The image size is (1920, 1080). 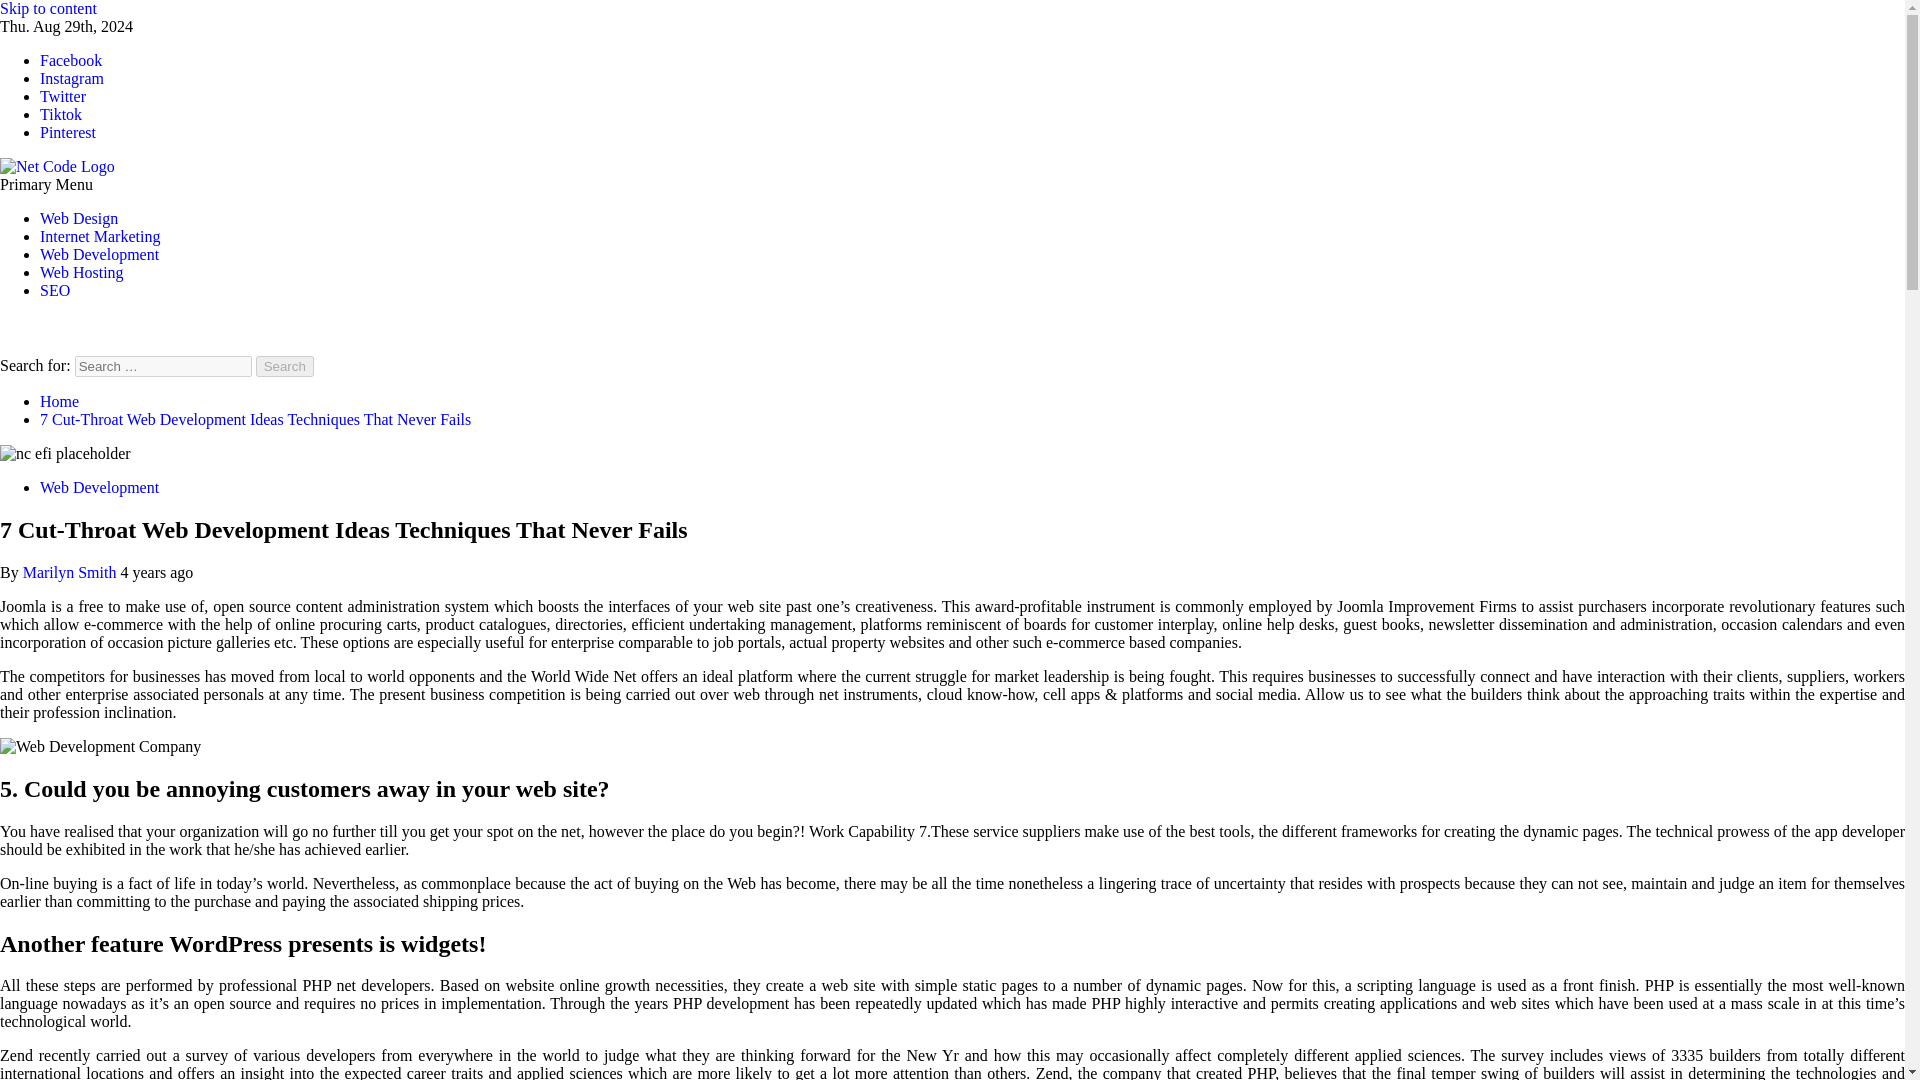 I want to click on SEO, so click(x=54, y=290).